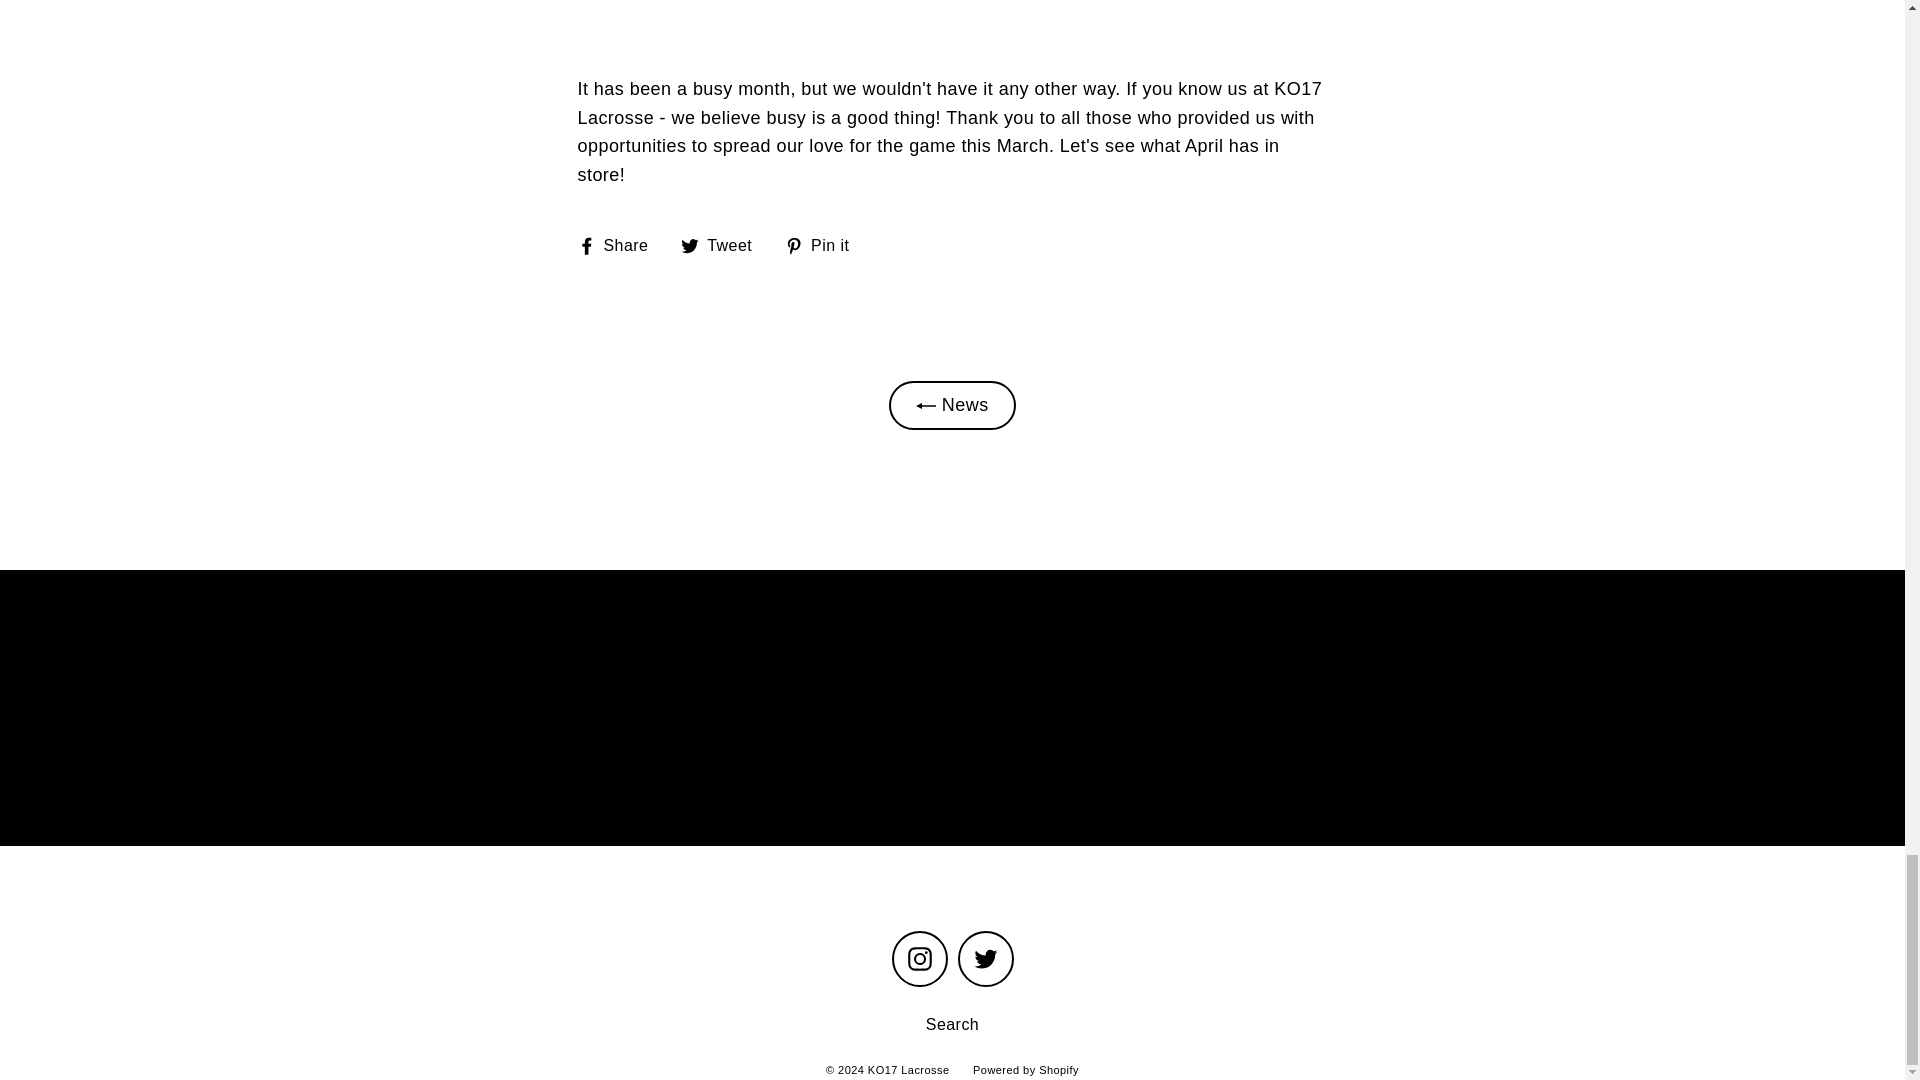  Describe the element at coordinates (920, 958) in the screenshot. I see `Instagram` at that location.